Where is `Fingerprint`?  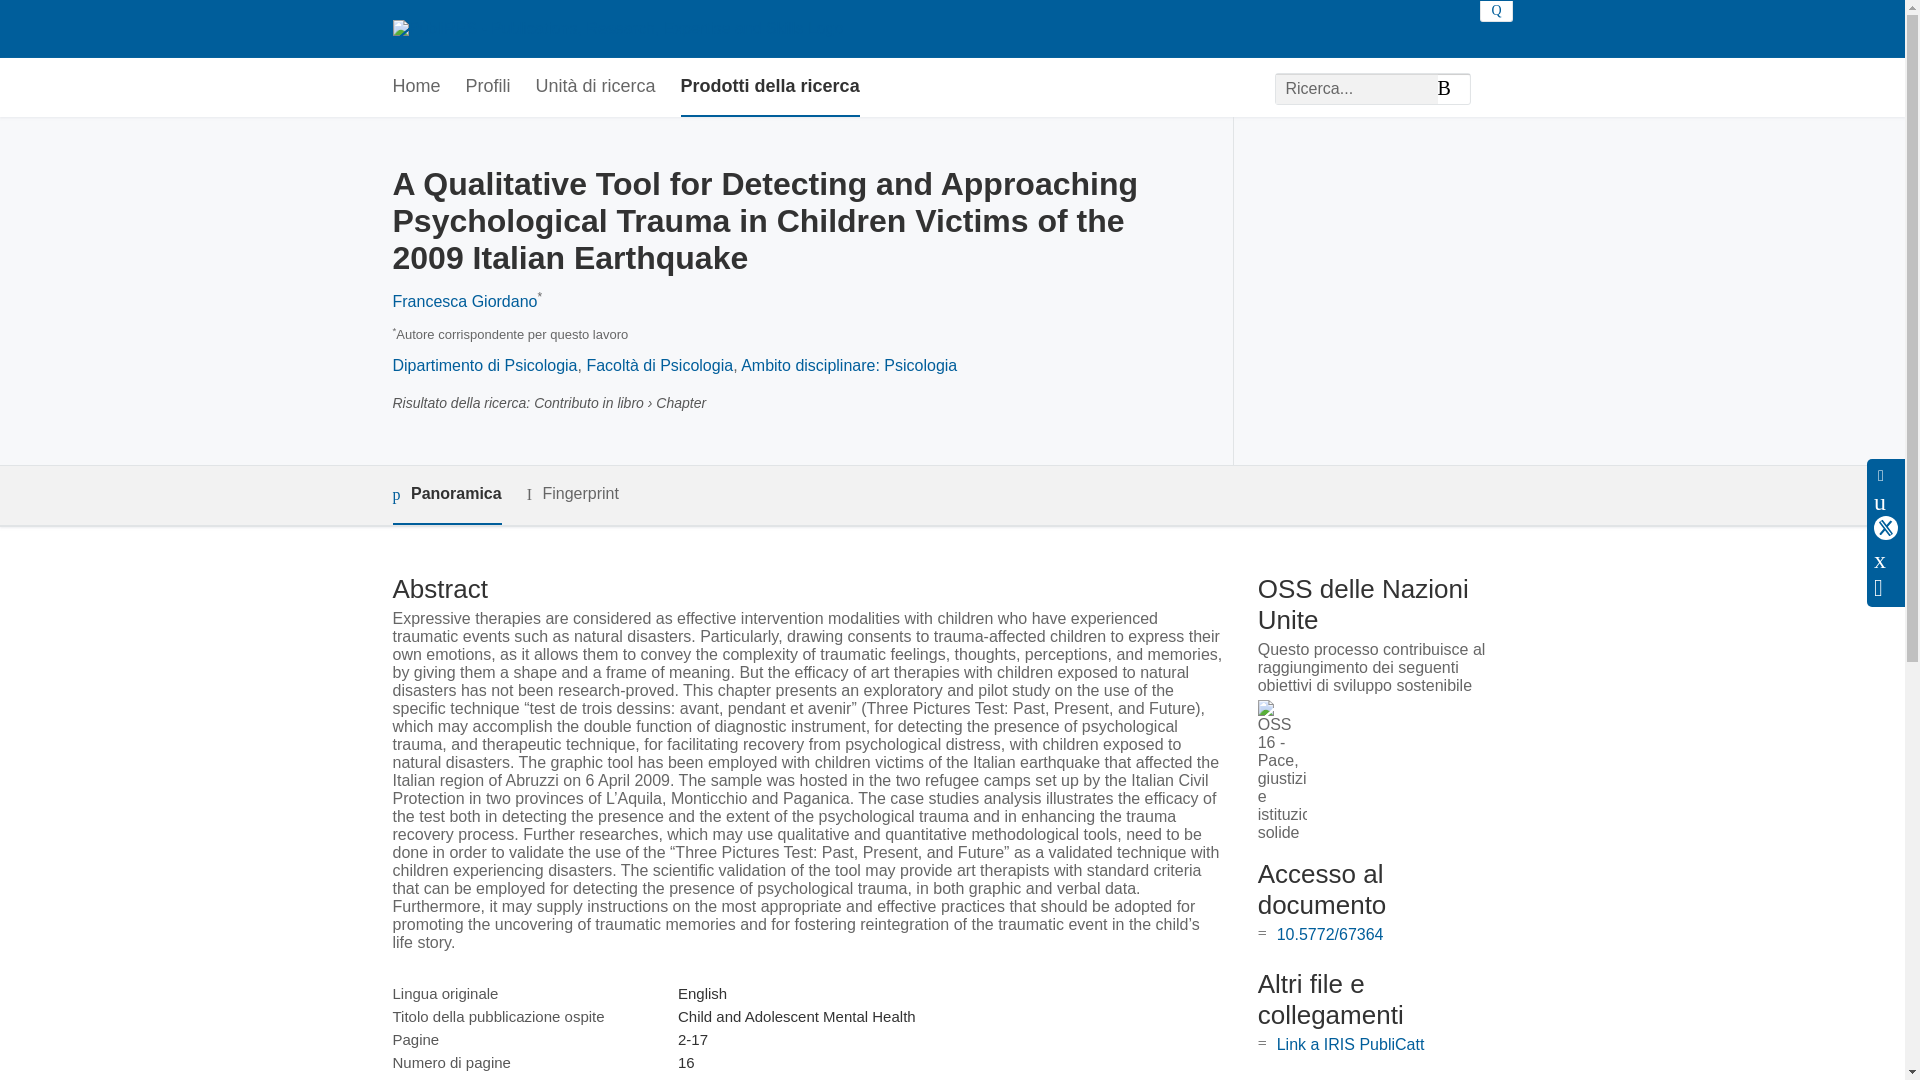
Fingerprint is located at coordinates (572, 494).